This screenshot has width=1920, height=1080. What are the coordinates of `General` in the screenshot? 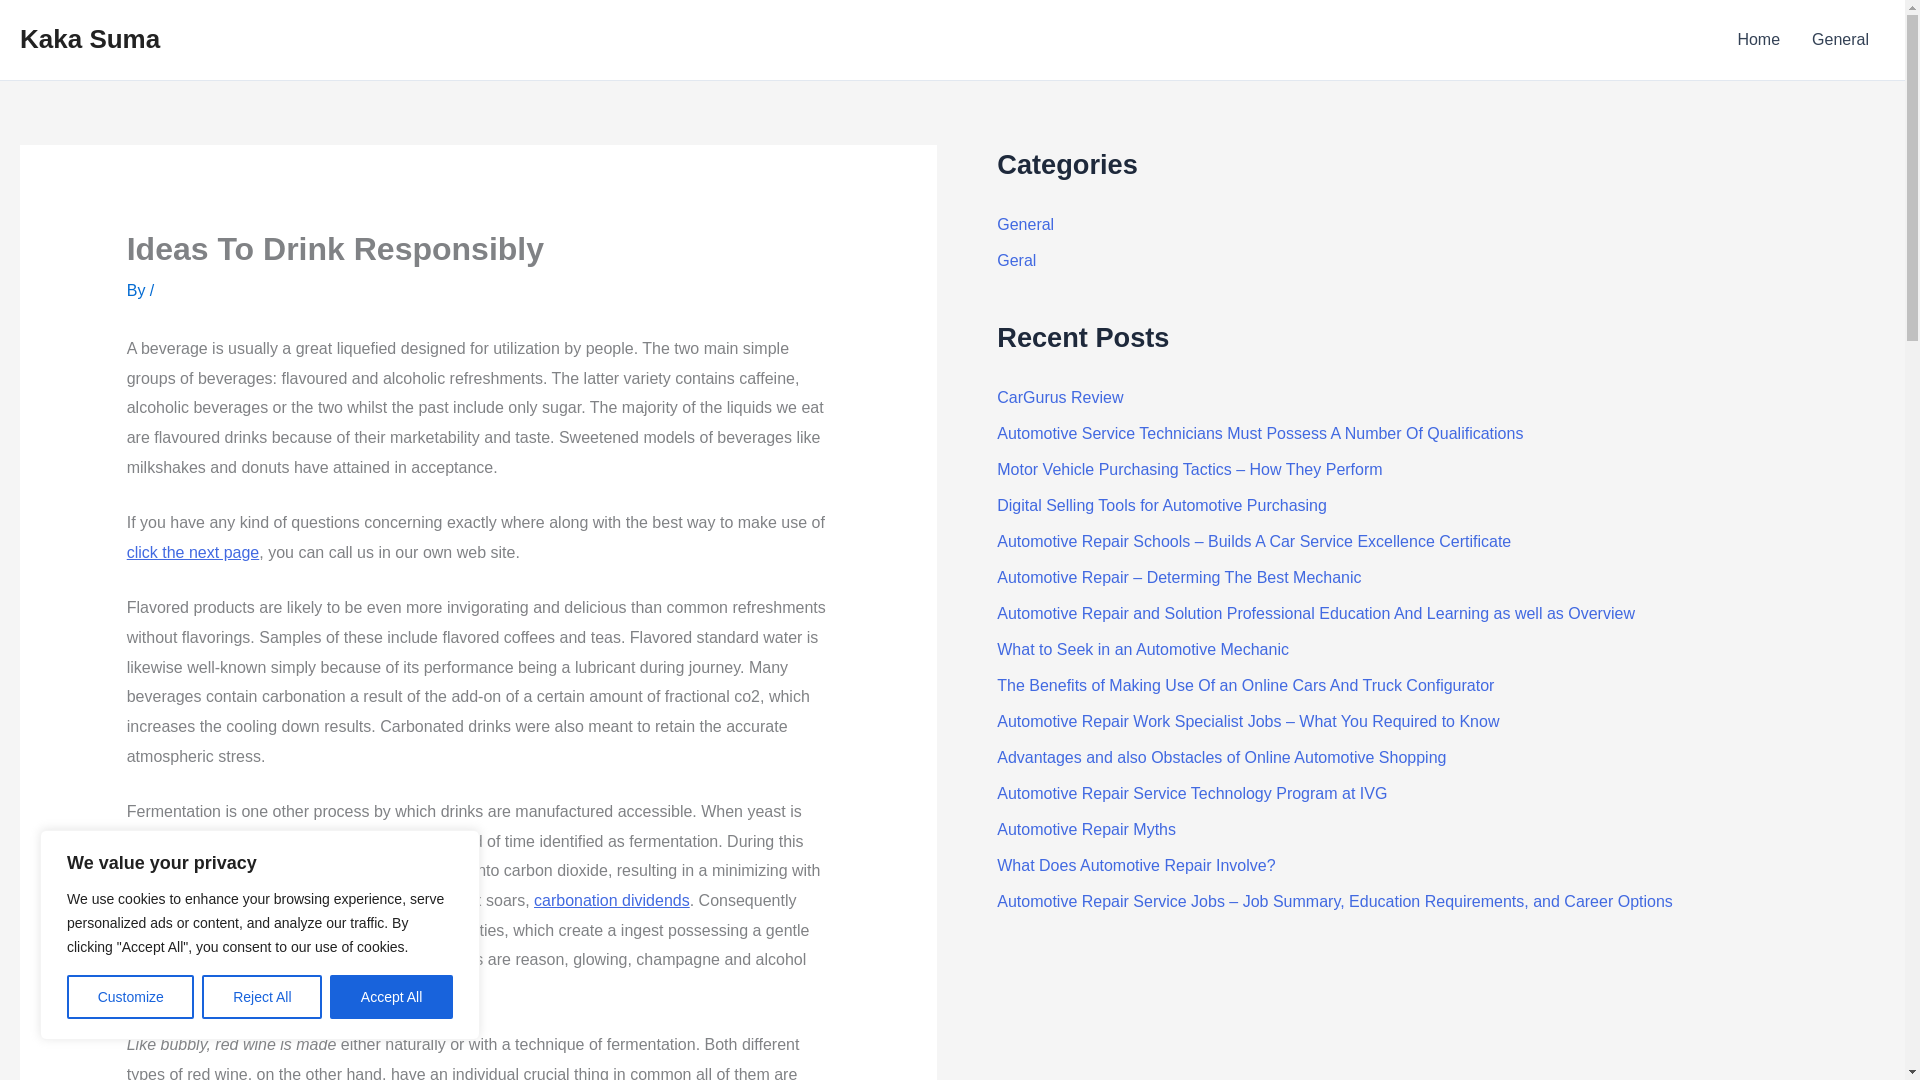 It's located at (1025, 224).